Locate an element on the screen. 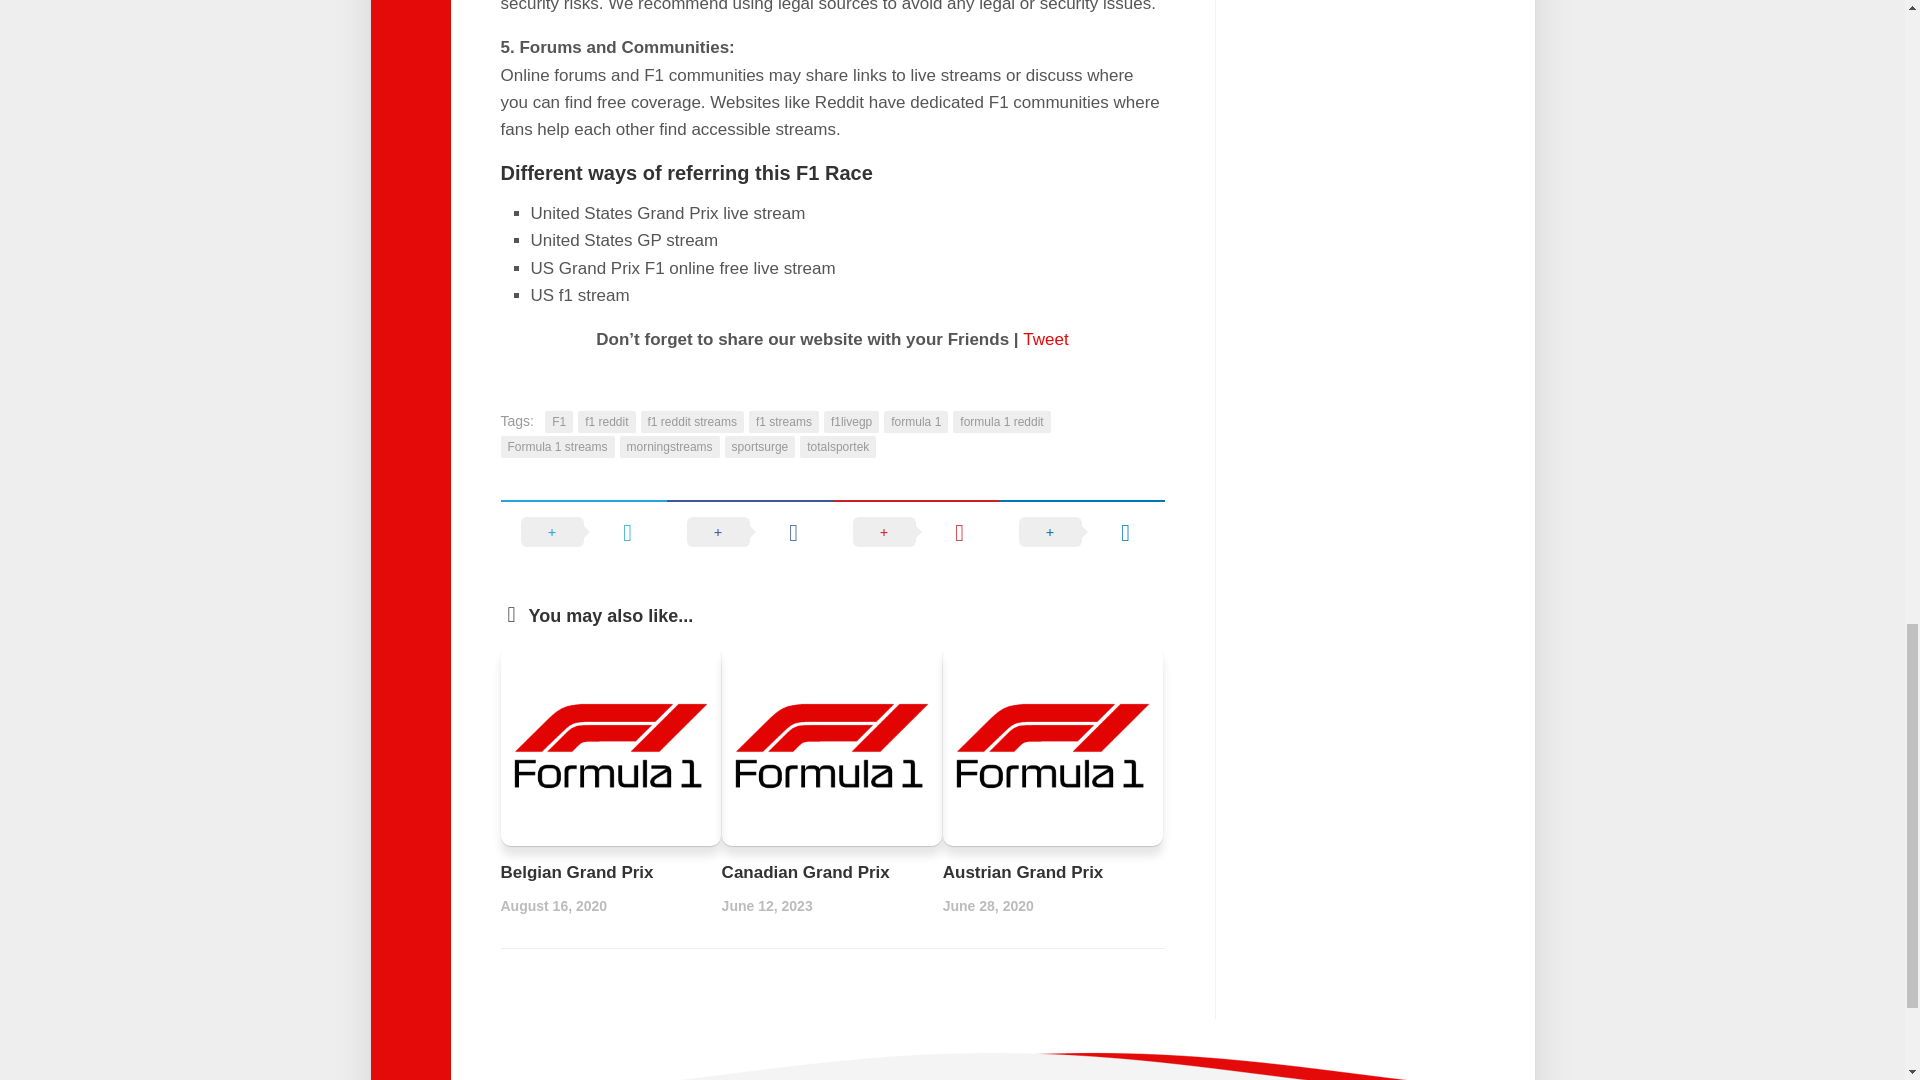  morningstreams is located at coordinates (670, 446).